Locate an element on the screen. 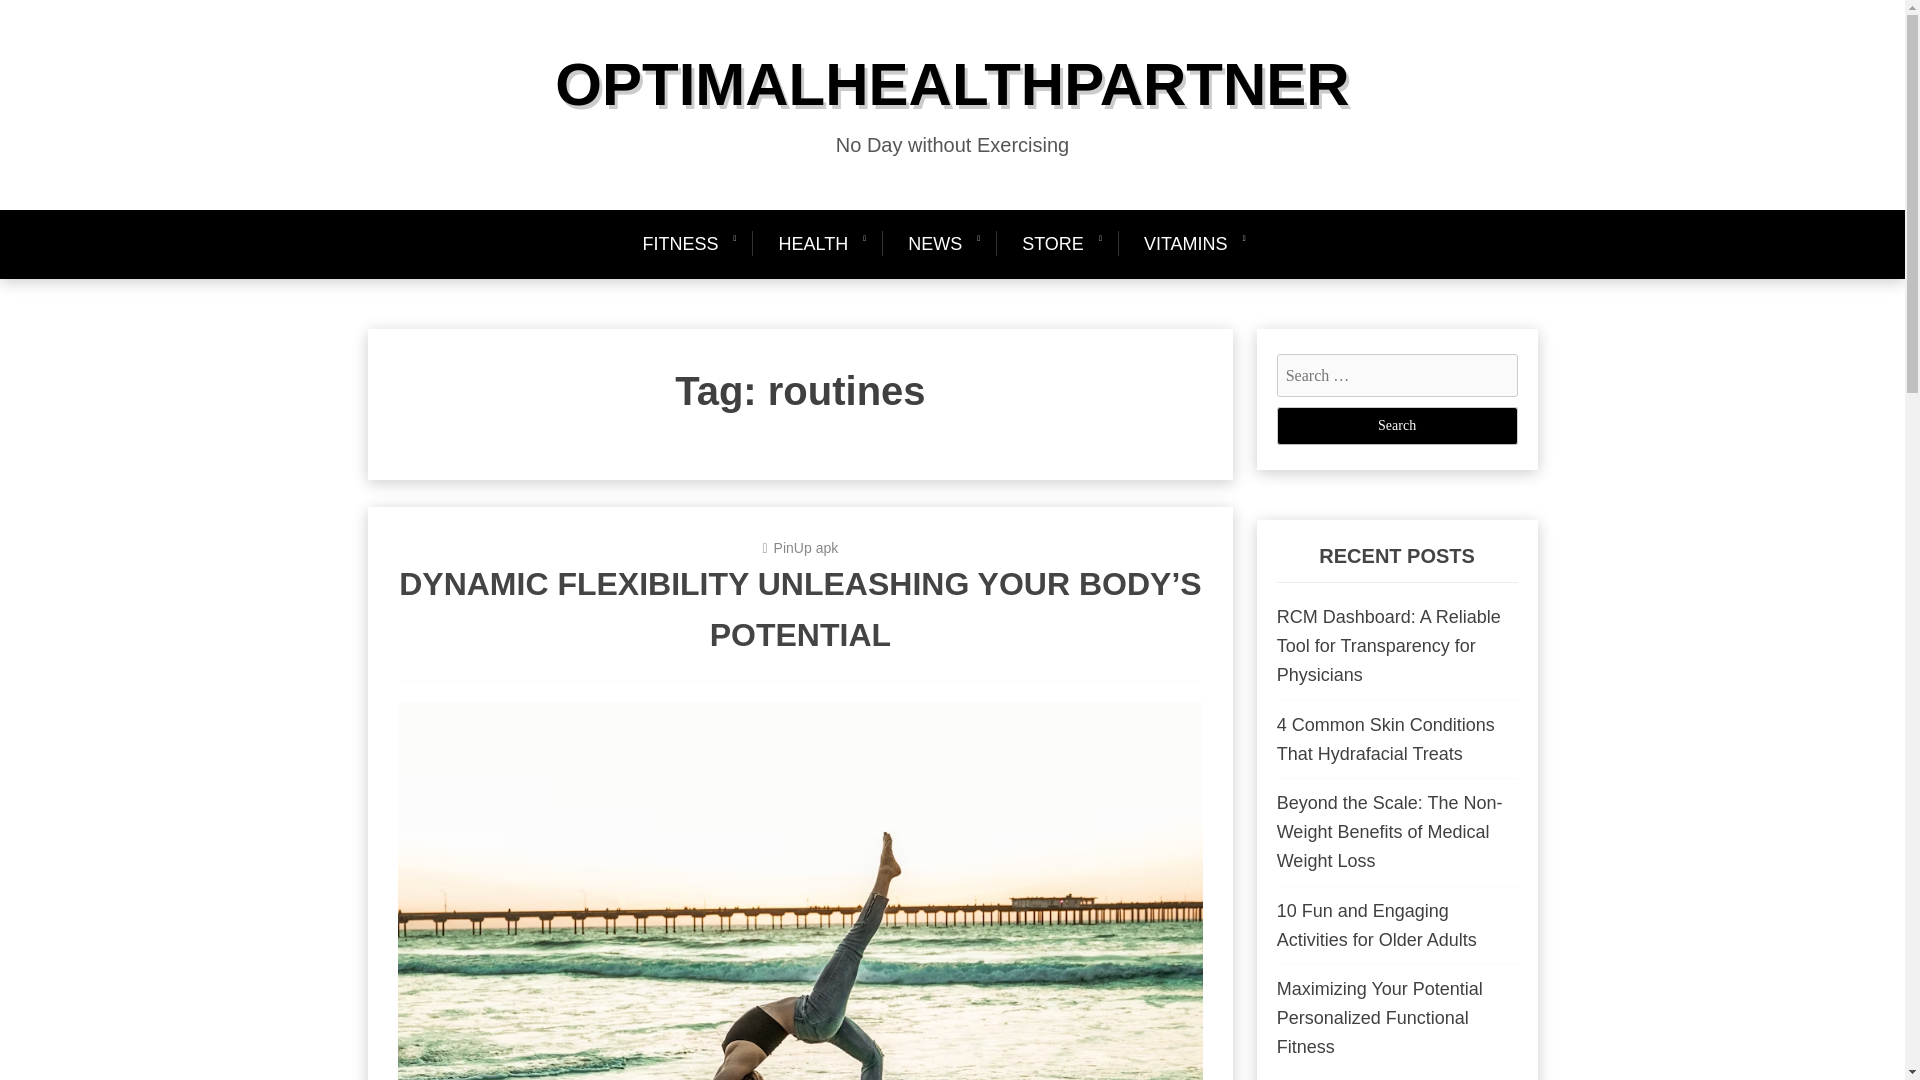  HEALTH is located at coordinates (812, 244).